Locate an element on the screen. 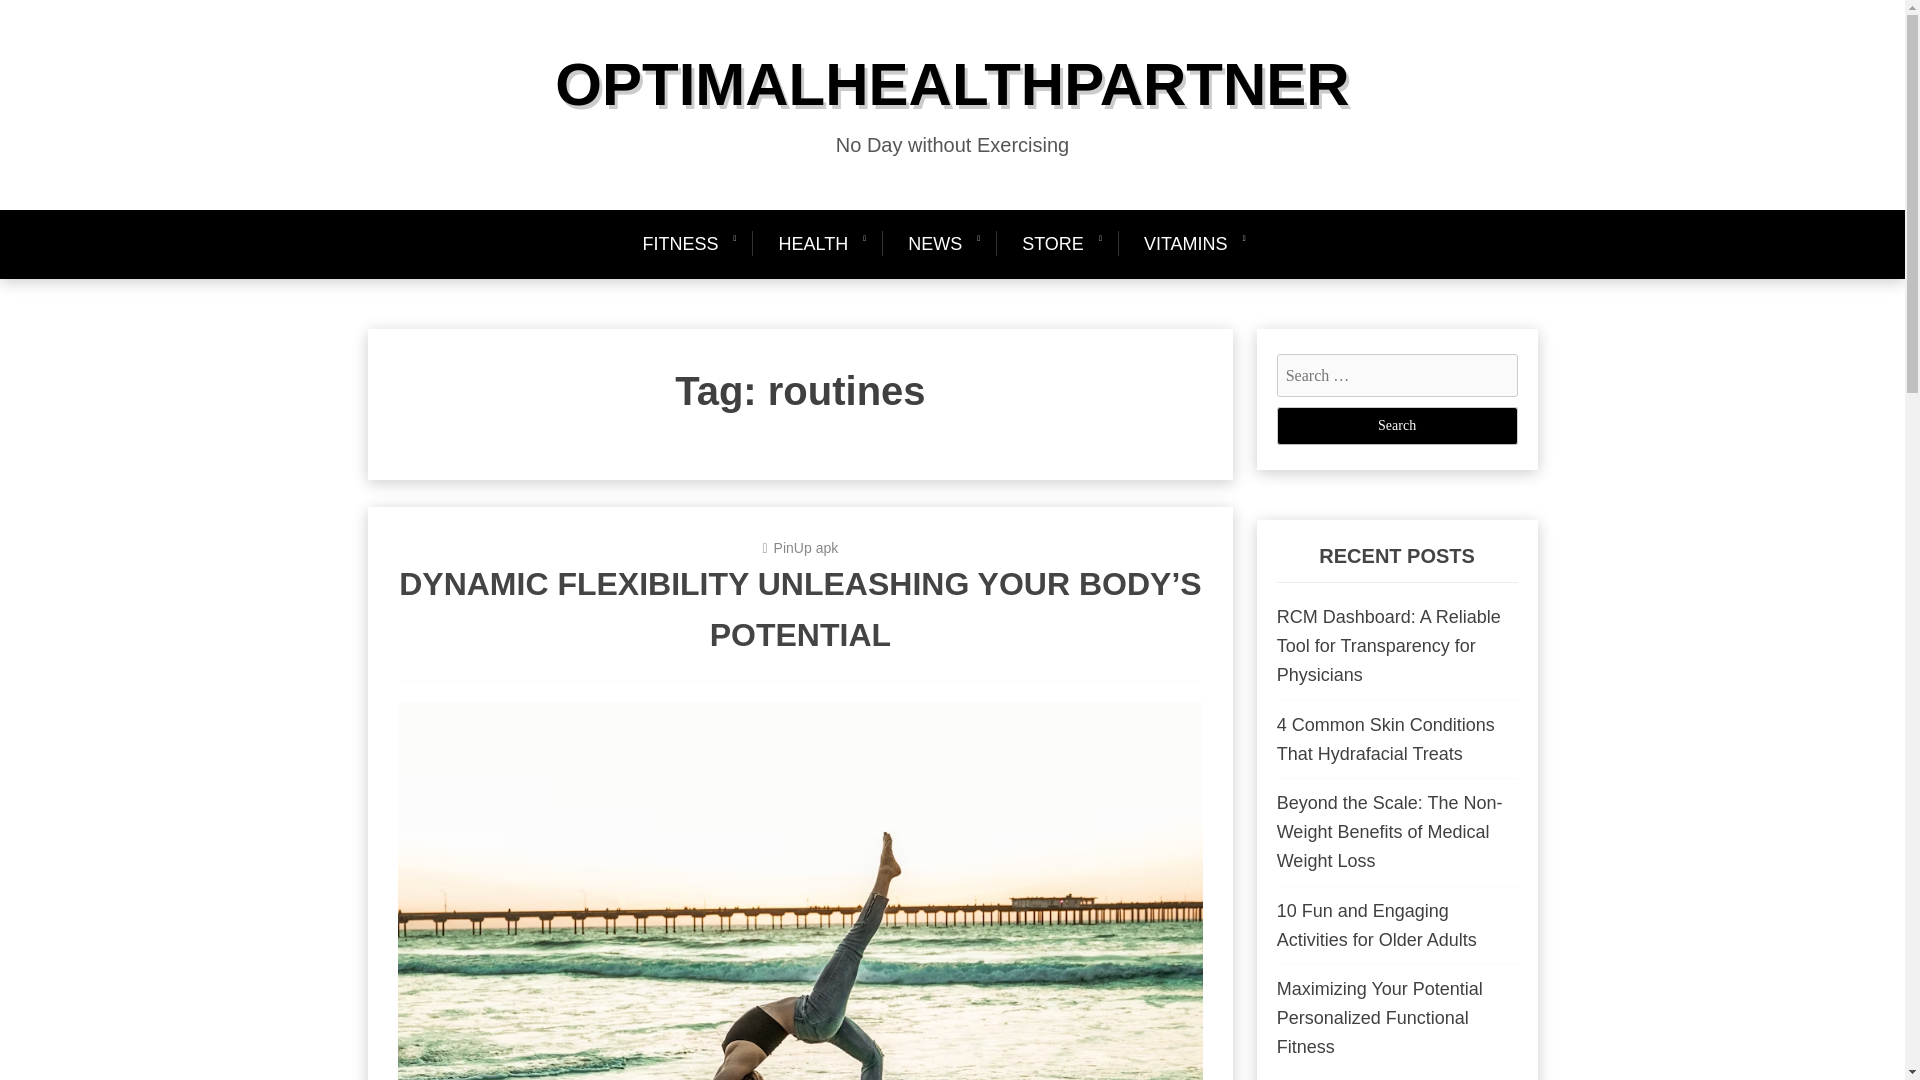  HEALTH is located at coordinates (812, 244).